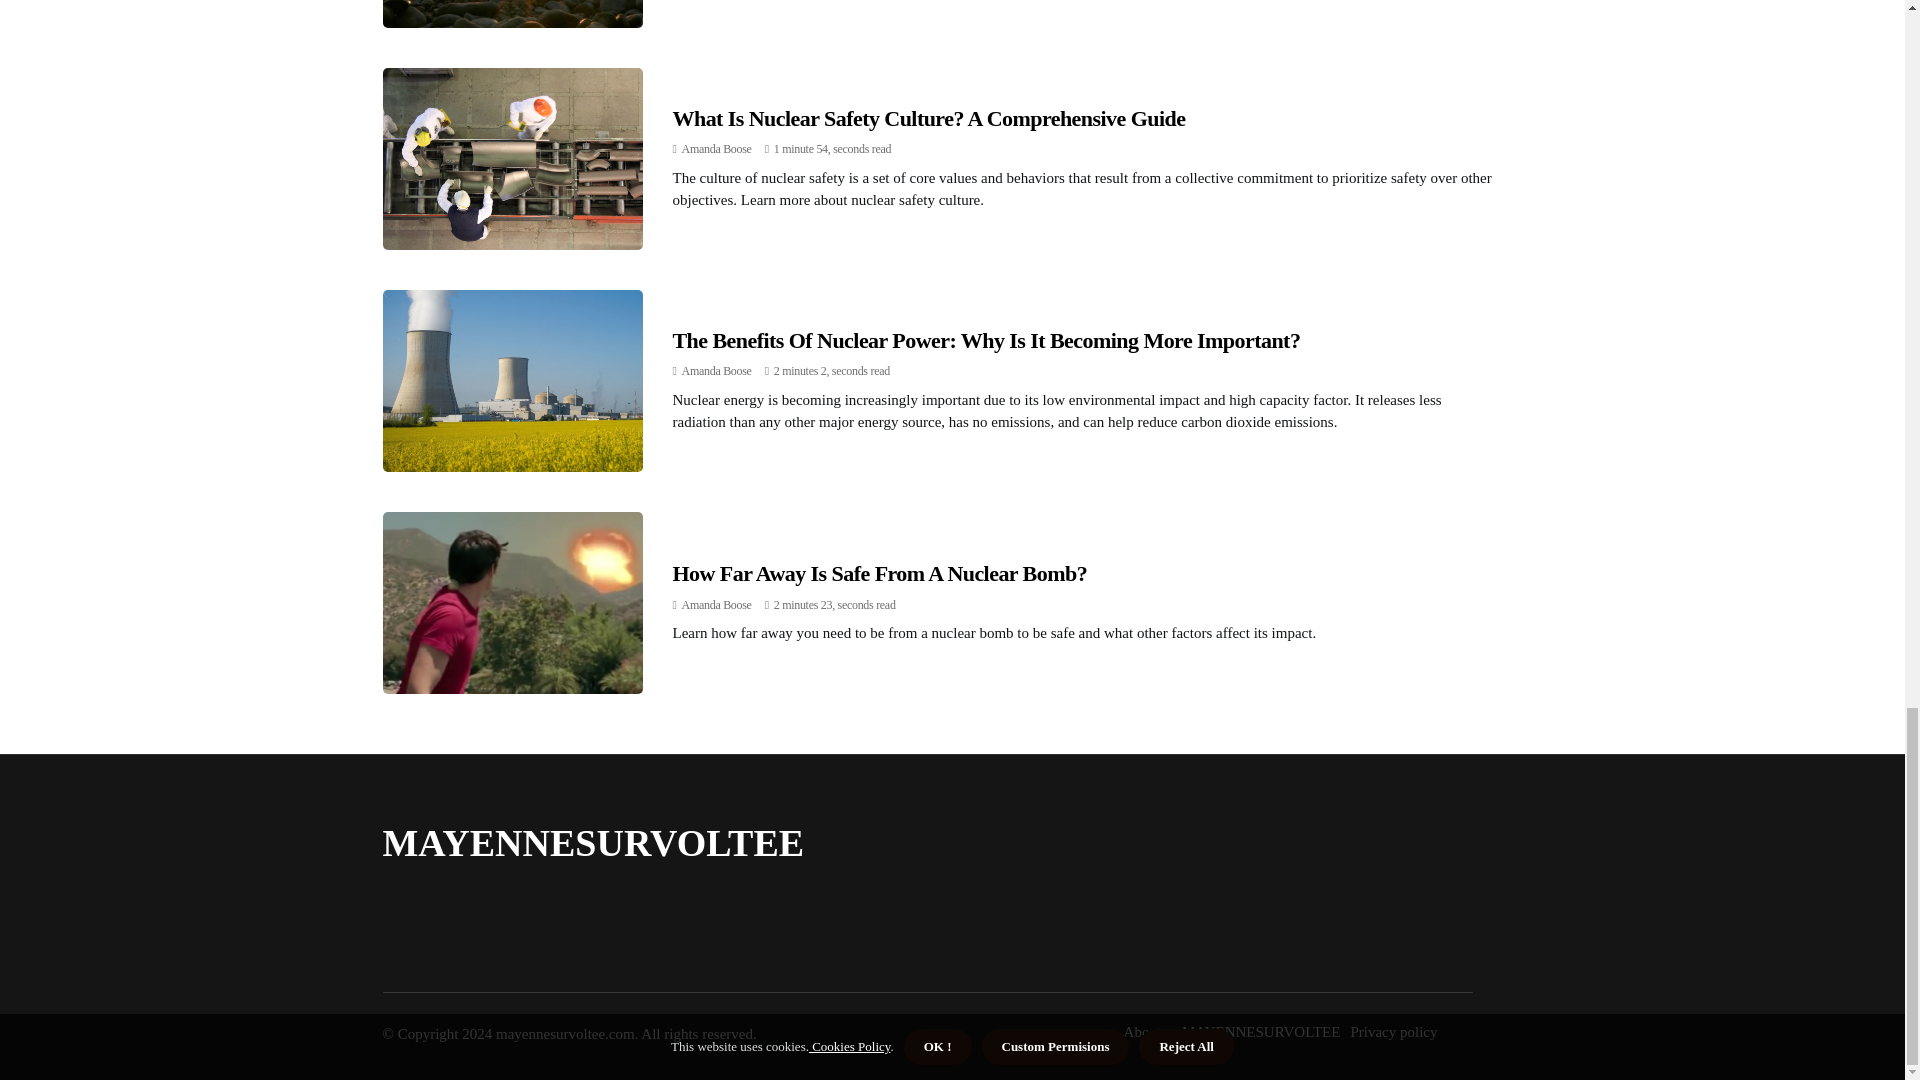  What do you see at coordinates (716, 605) in the screenshot?
I see `Amanda Boose` at bounding box center [716, 605].